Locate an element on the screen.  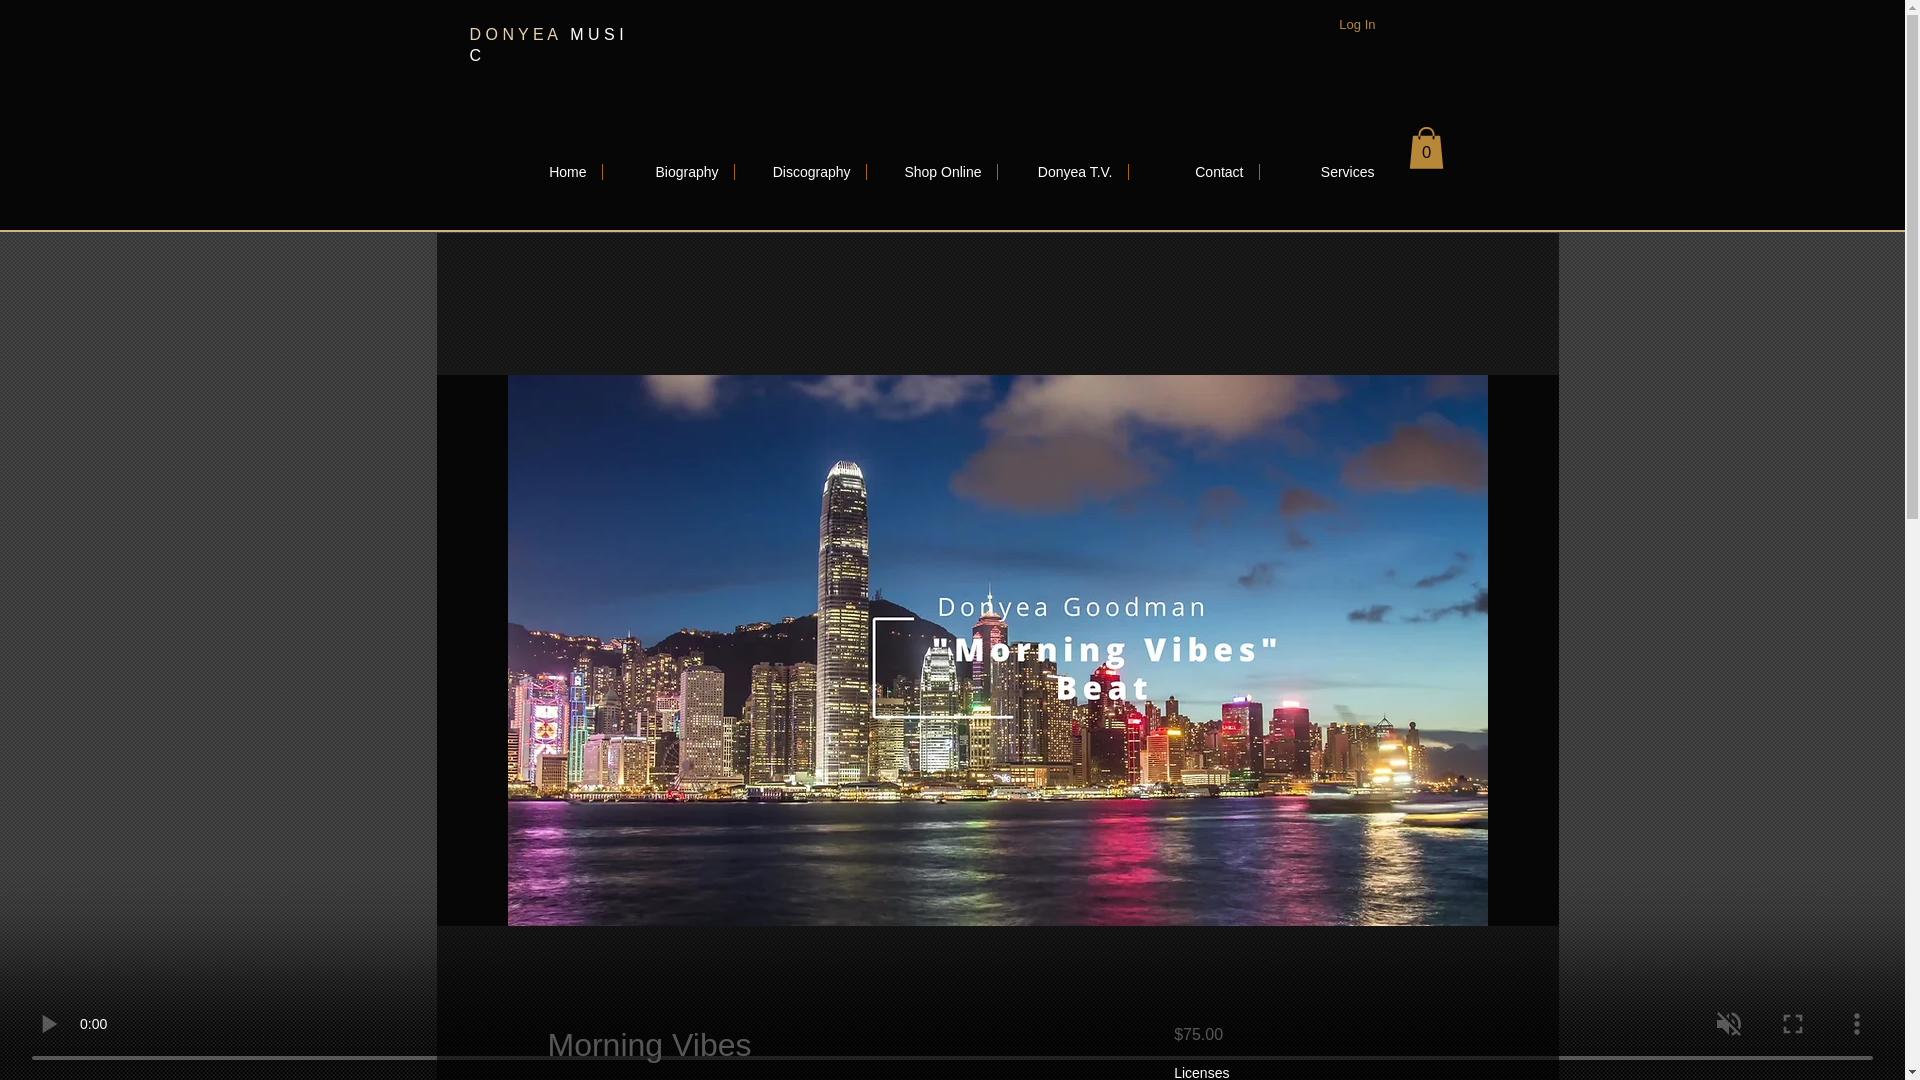
Discography is located at coordinates (799, 172).